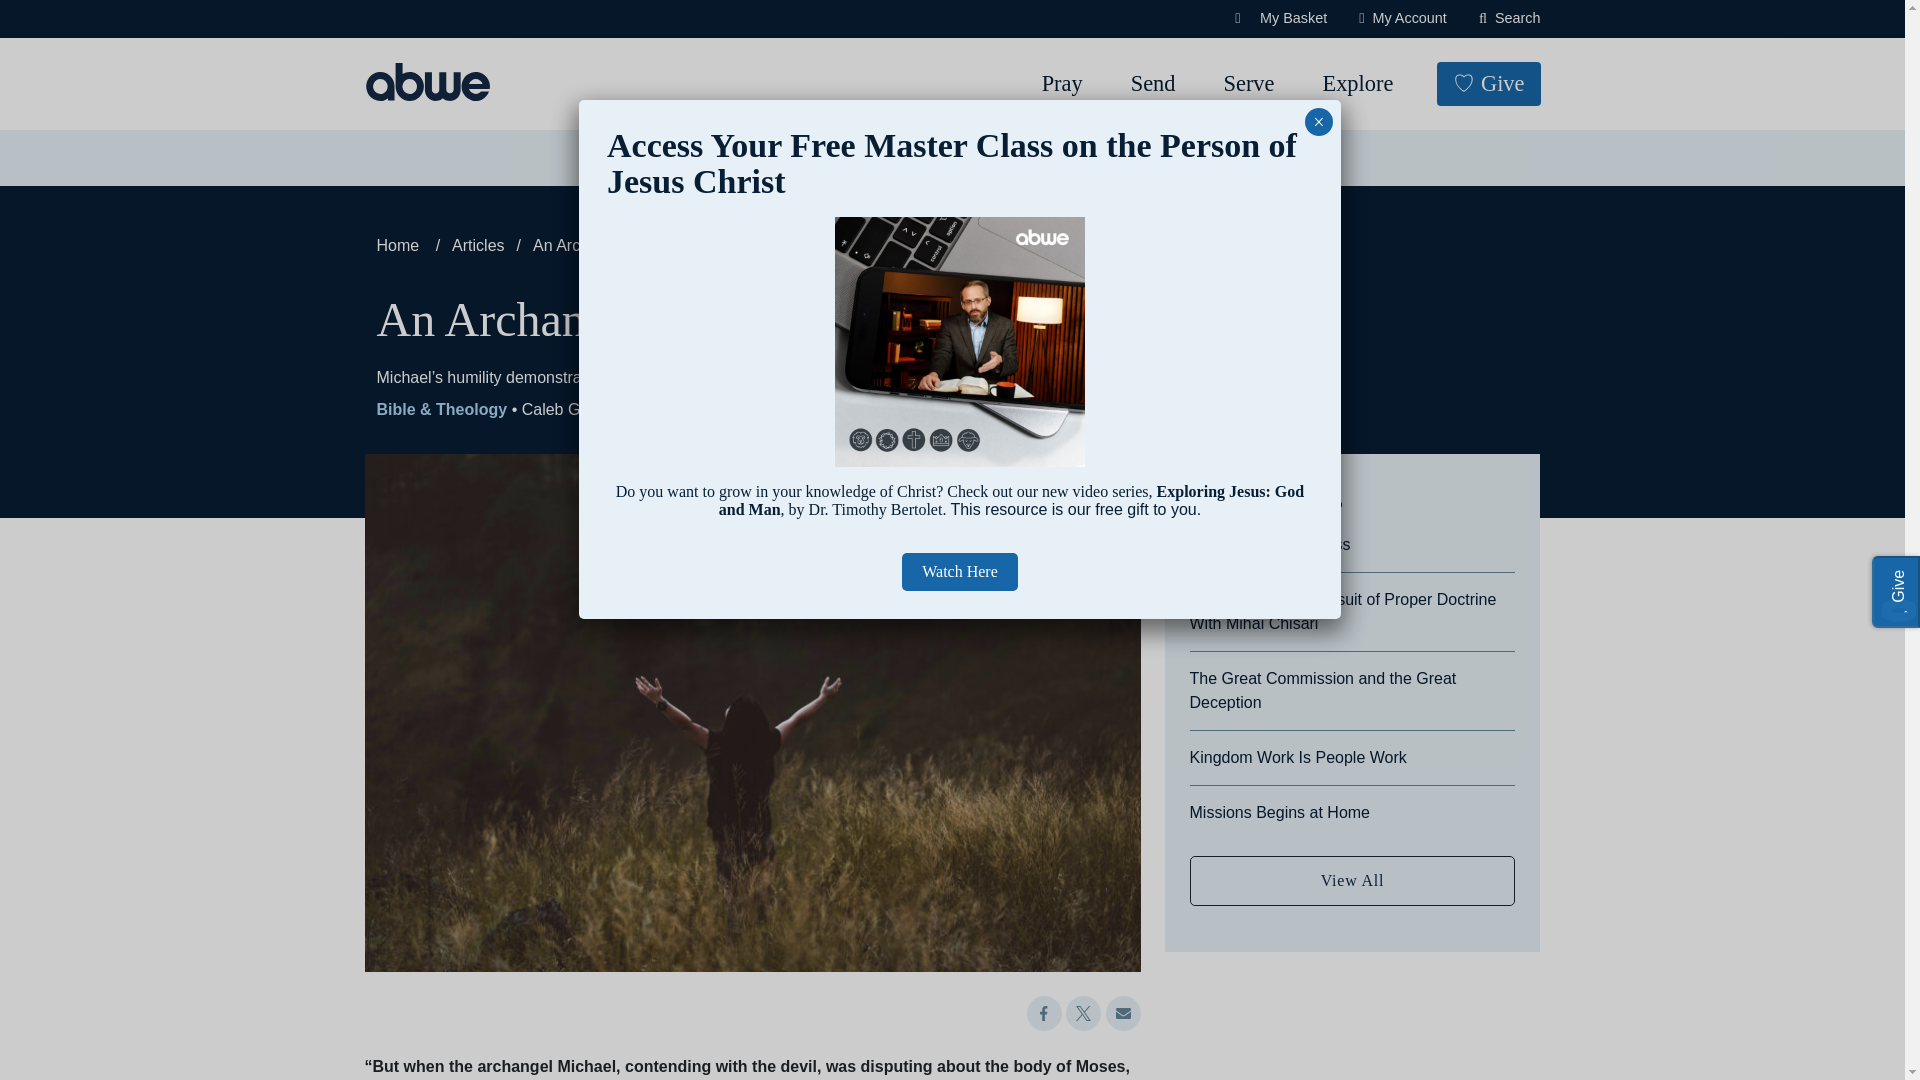 This screenshot has height=1080, width=1920. What do you see at coordinates (900, 158) in the screenshot?
I see `Message Magazine` at bounding box center [900, 158].